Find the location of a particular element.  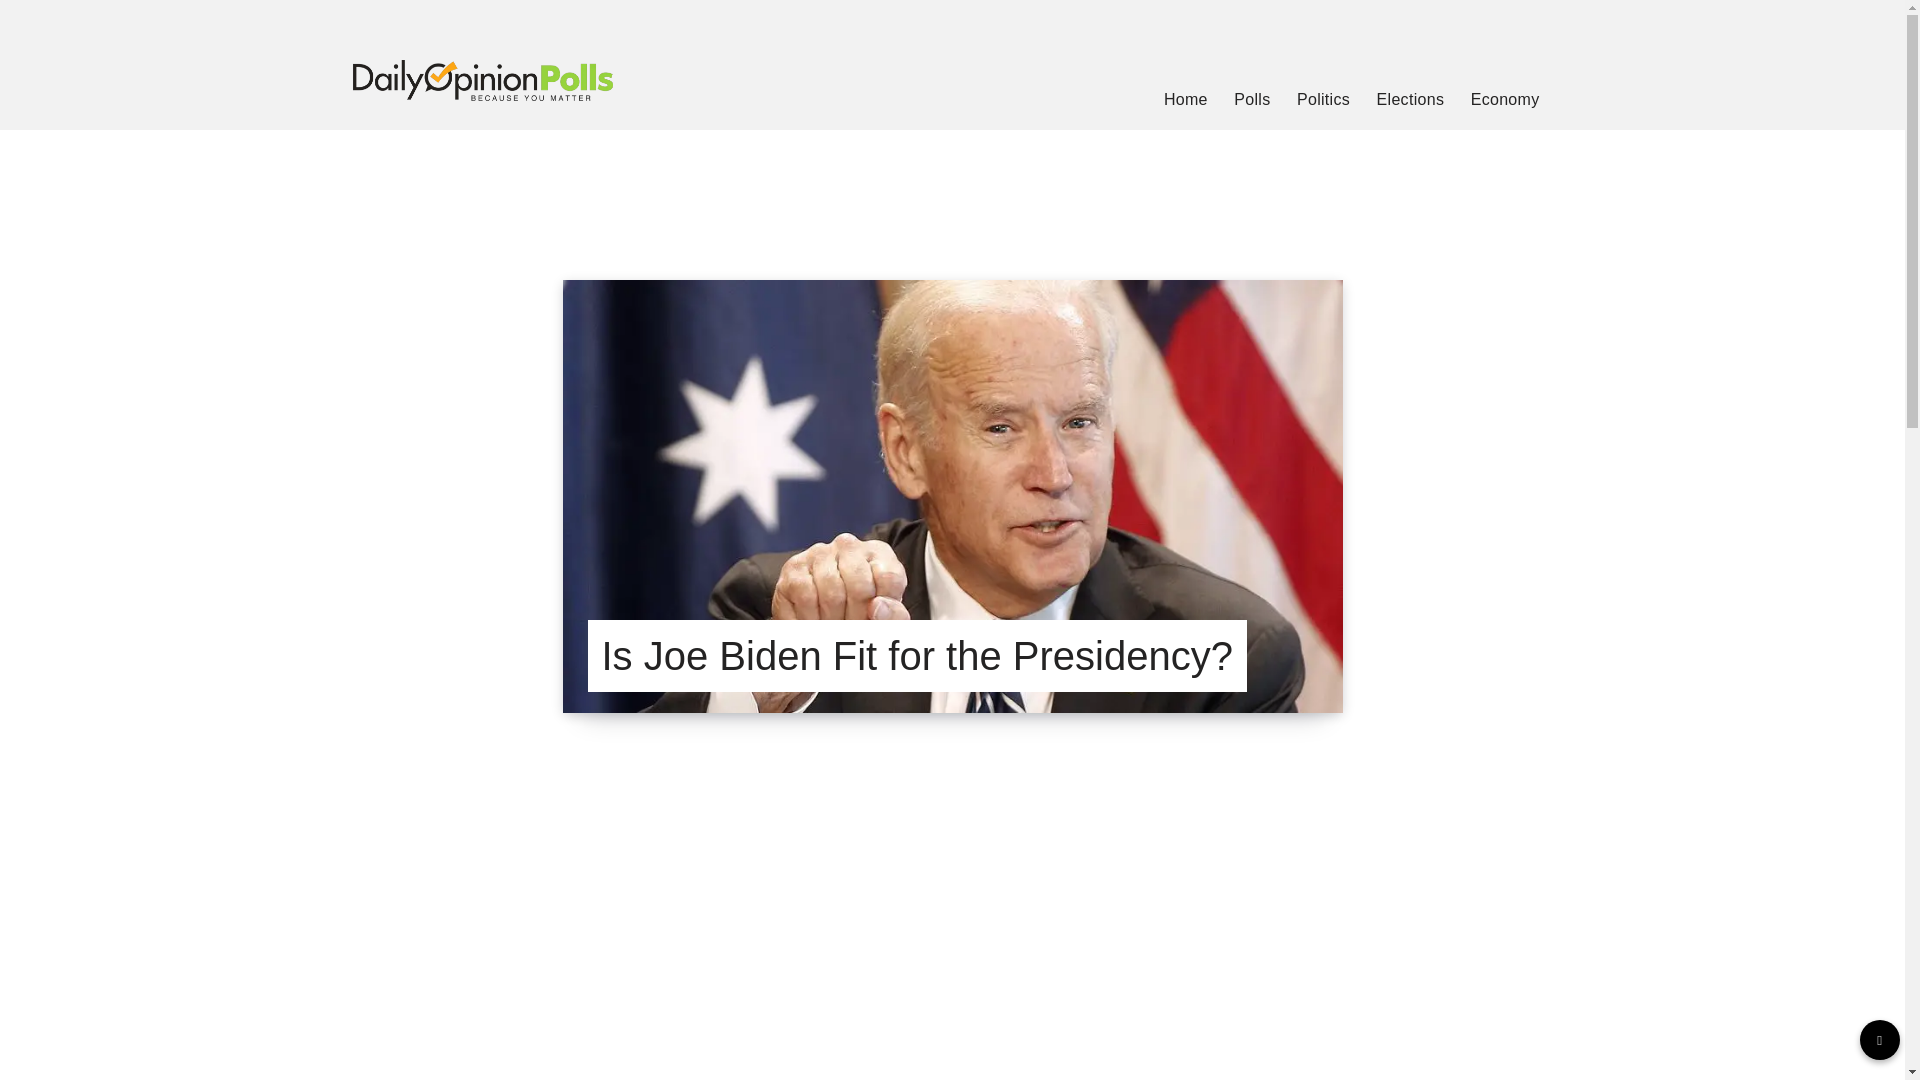

Politics is located at coordinates (1323, 100).